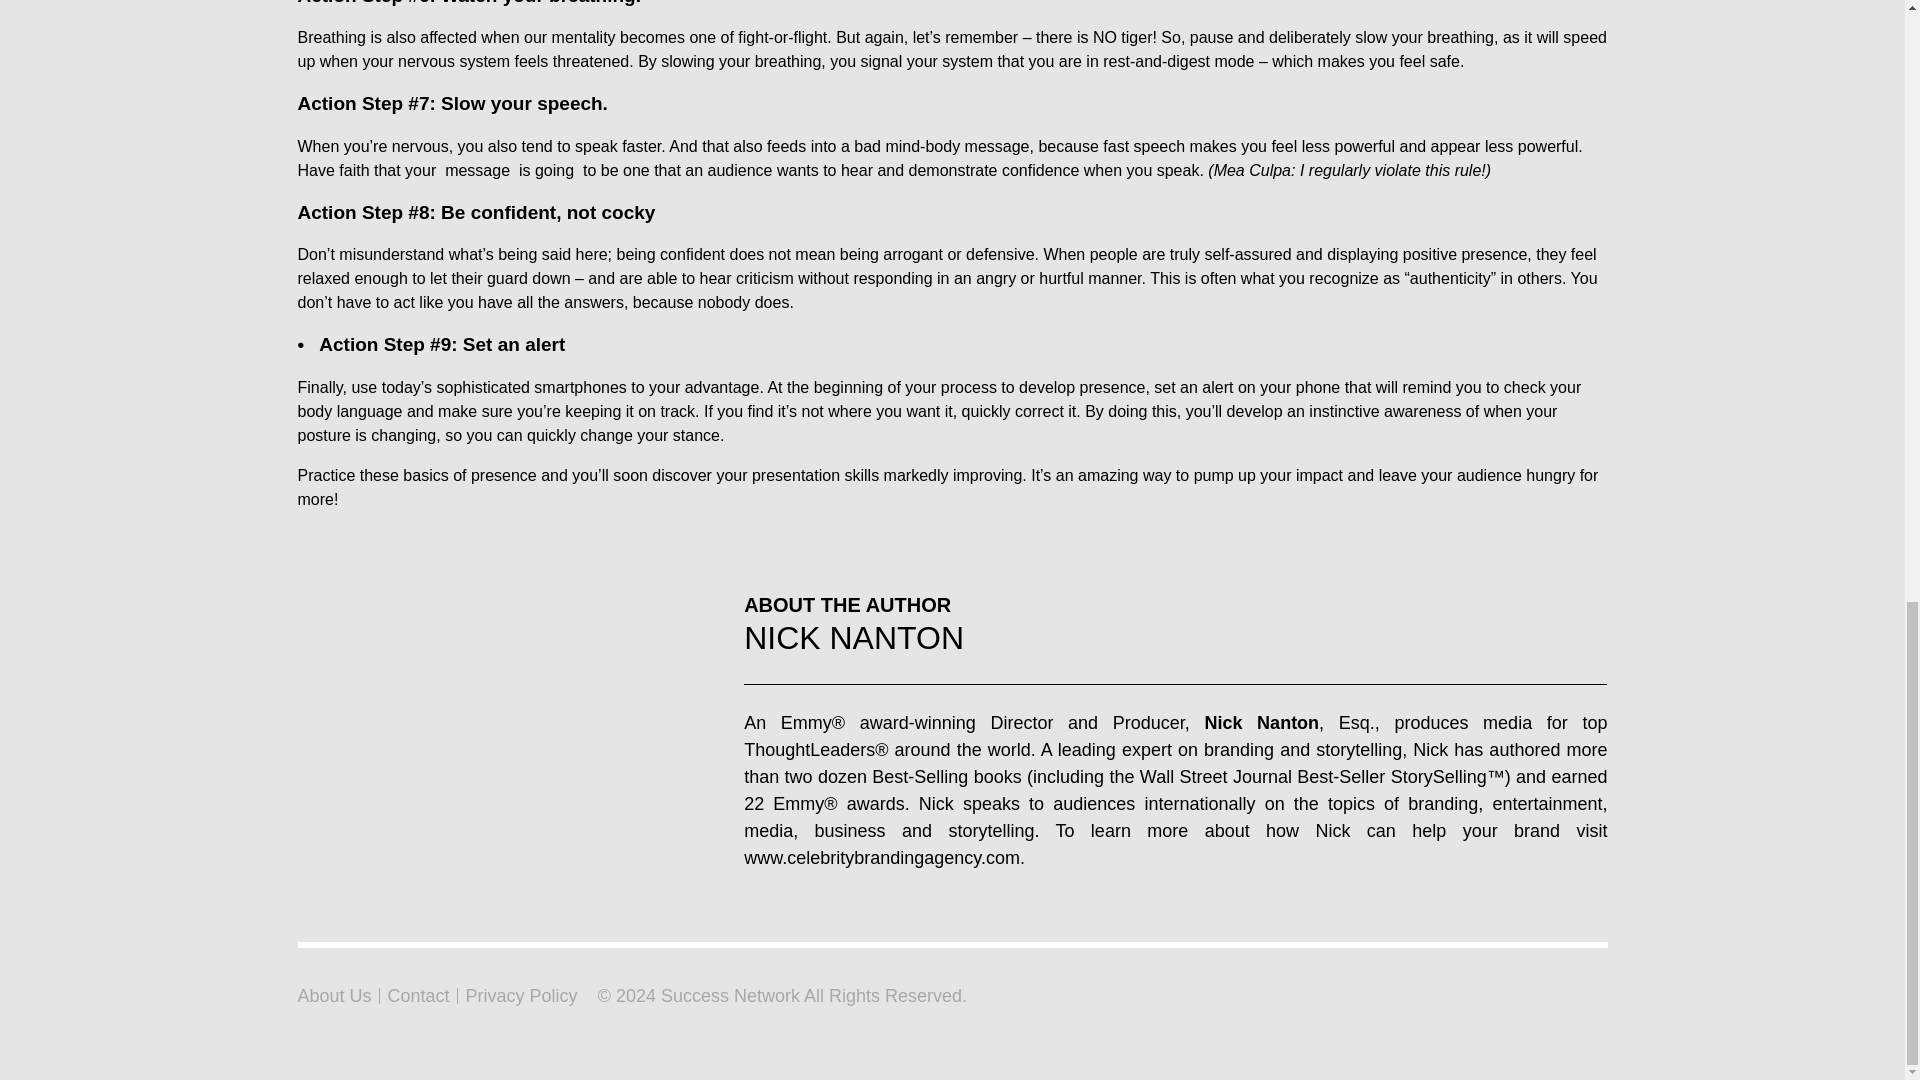  What do you see at coordinates (522, 994) in the screenshot?
I see `Privacy Policy` at bounding box center [522, 994].